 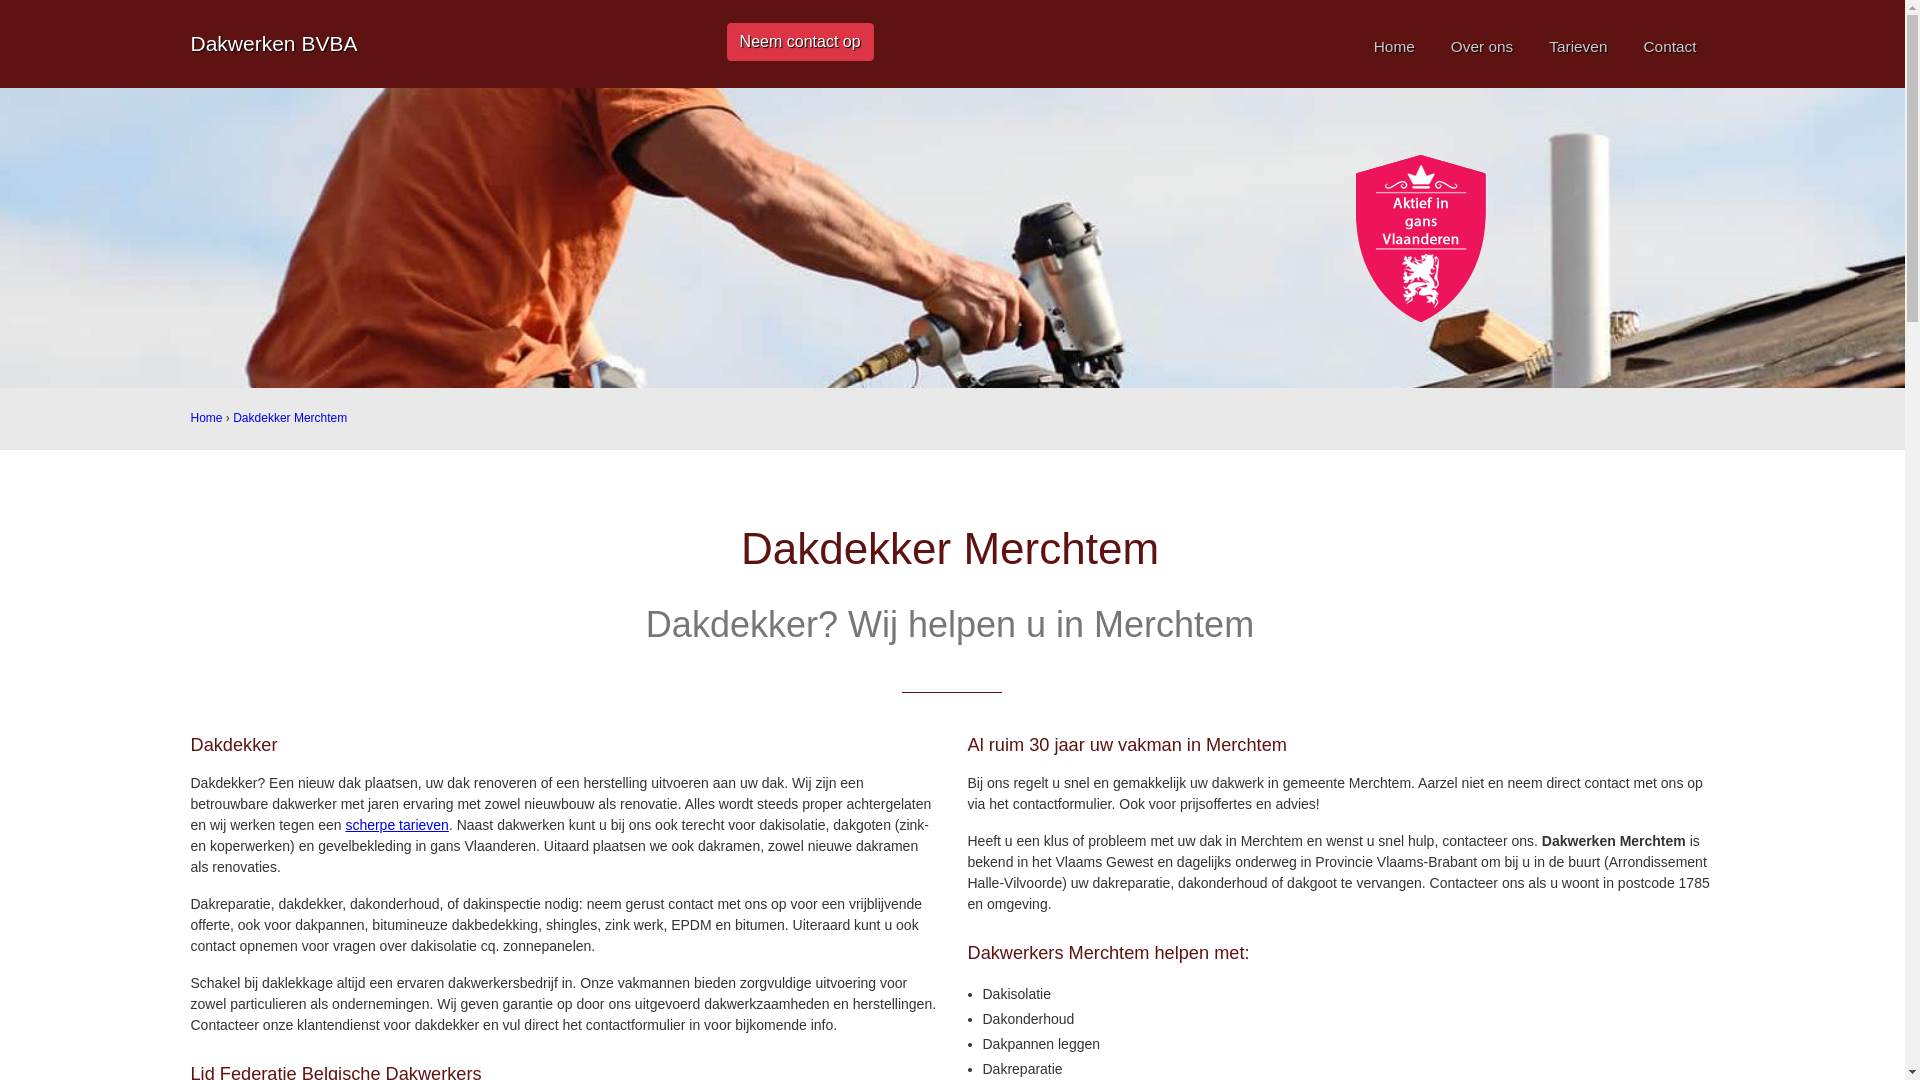 What do you see at coordinates (1670, 46) in the screenshot?
I see `Contact` at bounding box center [1670, 46].